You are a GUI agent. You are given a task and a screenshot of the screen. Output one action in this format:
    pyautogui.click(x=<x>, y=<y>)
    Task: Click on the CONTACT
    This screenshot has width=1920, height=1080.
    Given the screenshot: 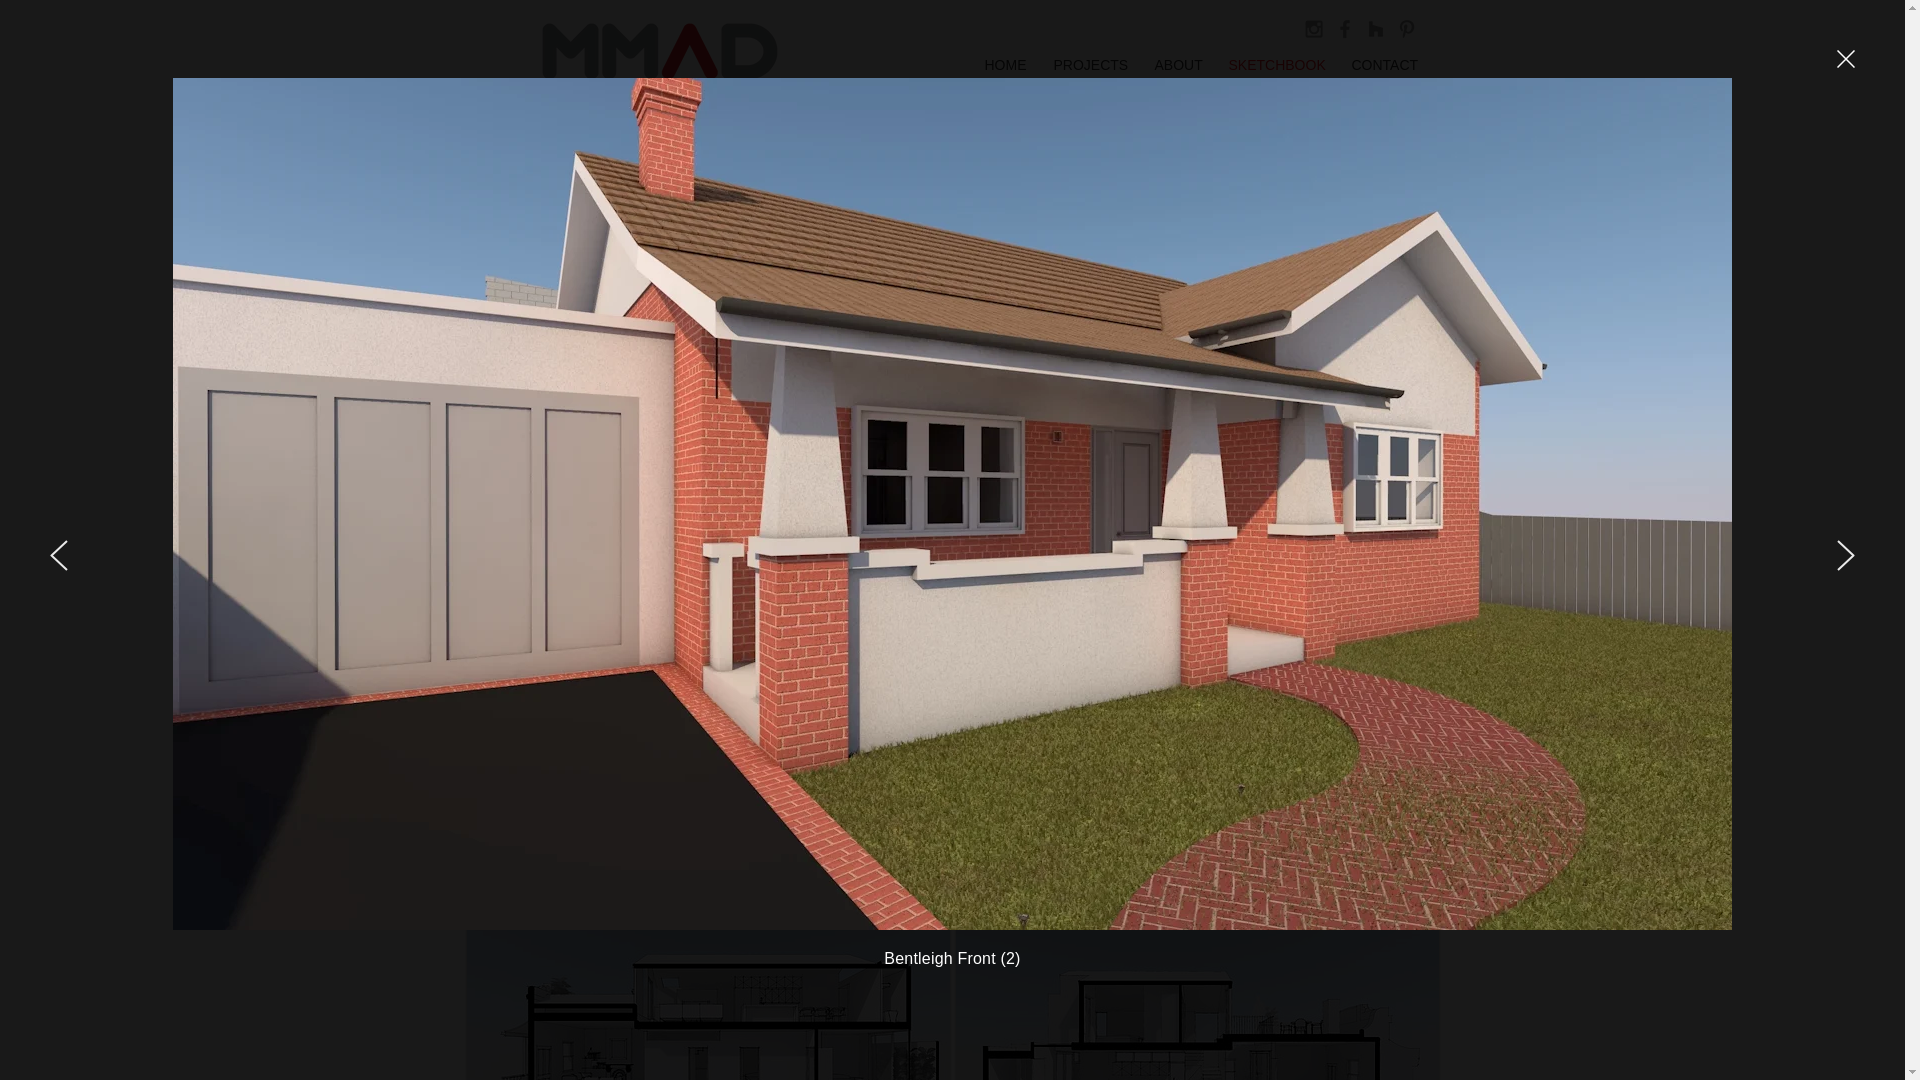 What is the action you would take?
    pyautogui.click(x=1384, y=55)
    